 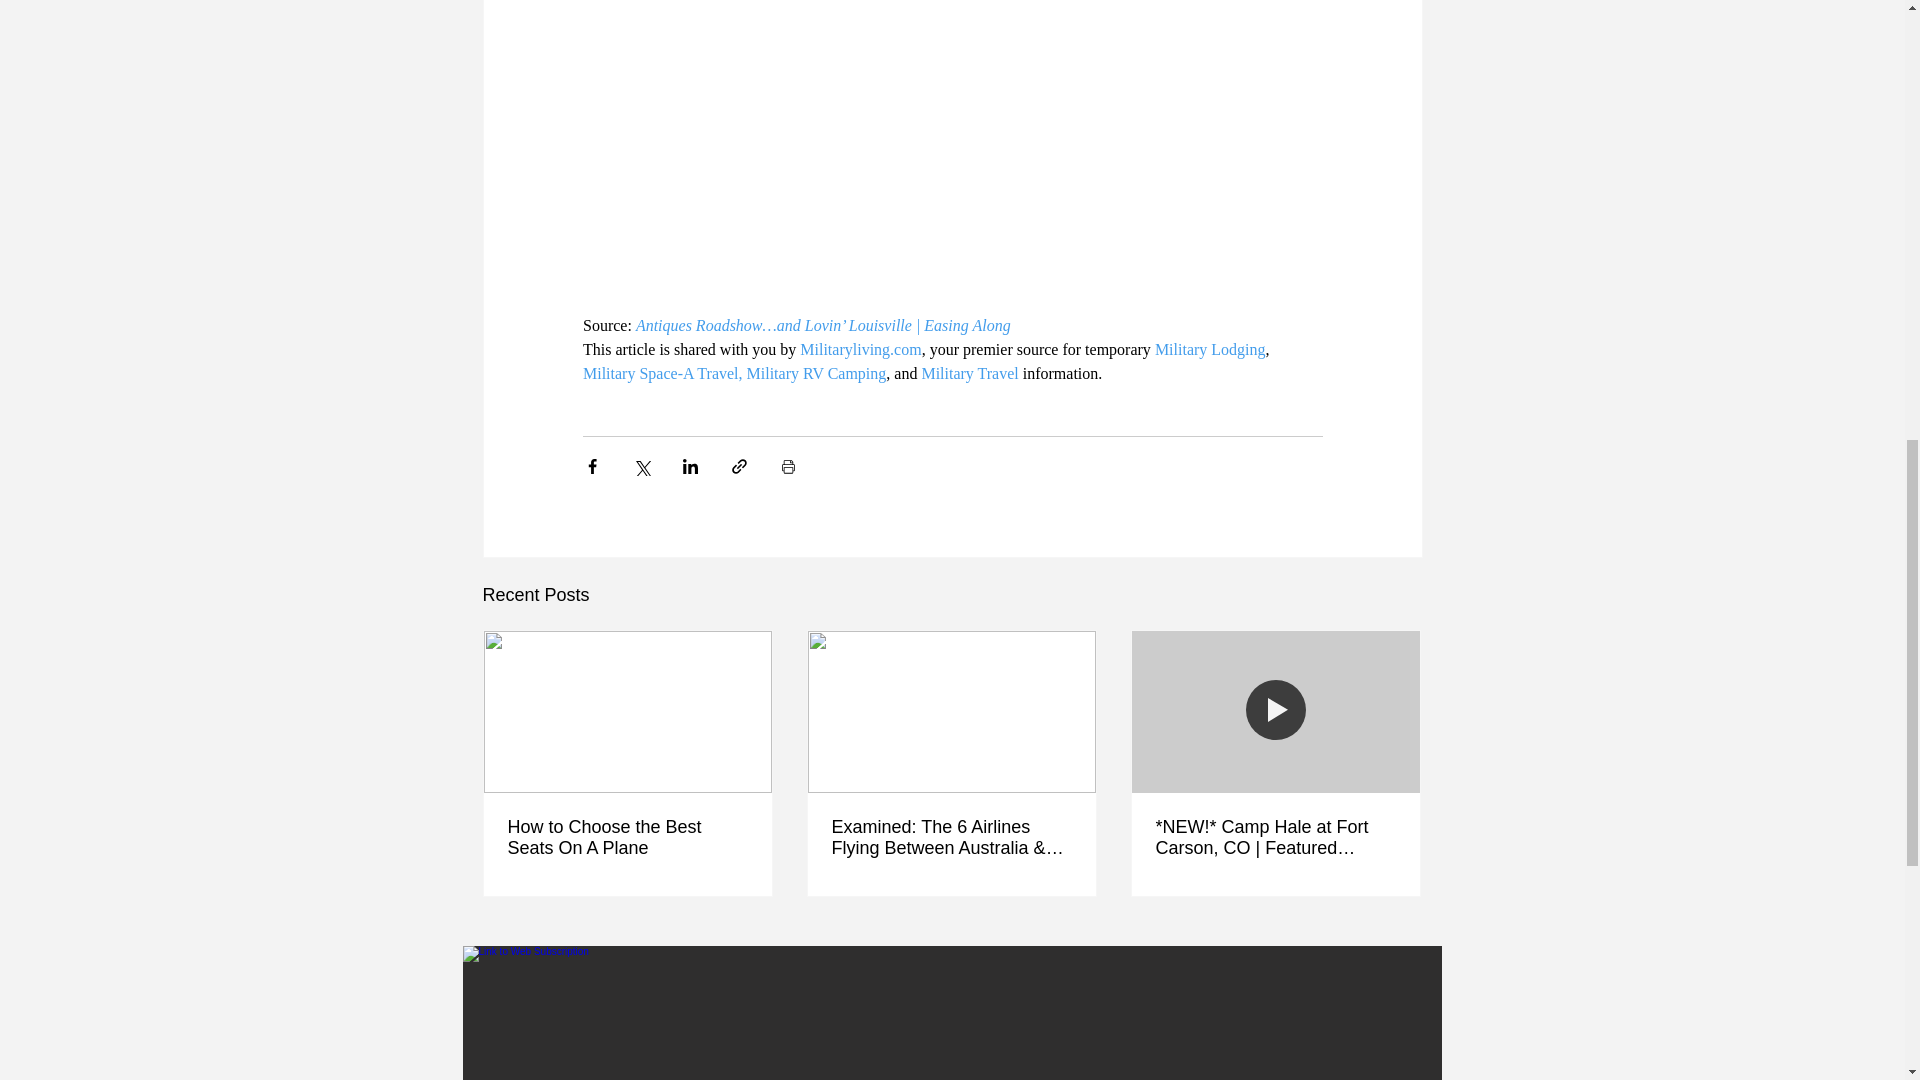 What do you see at coordinates (860, 349) in the screenshot?
I see `Militaryliving.com` at bounding box center [860, 349].